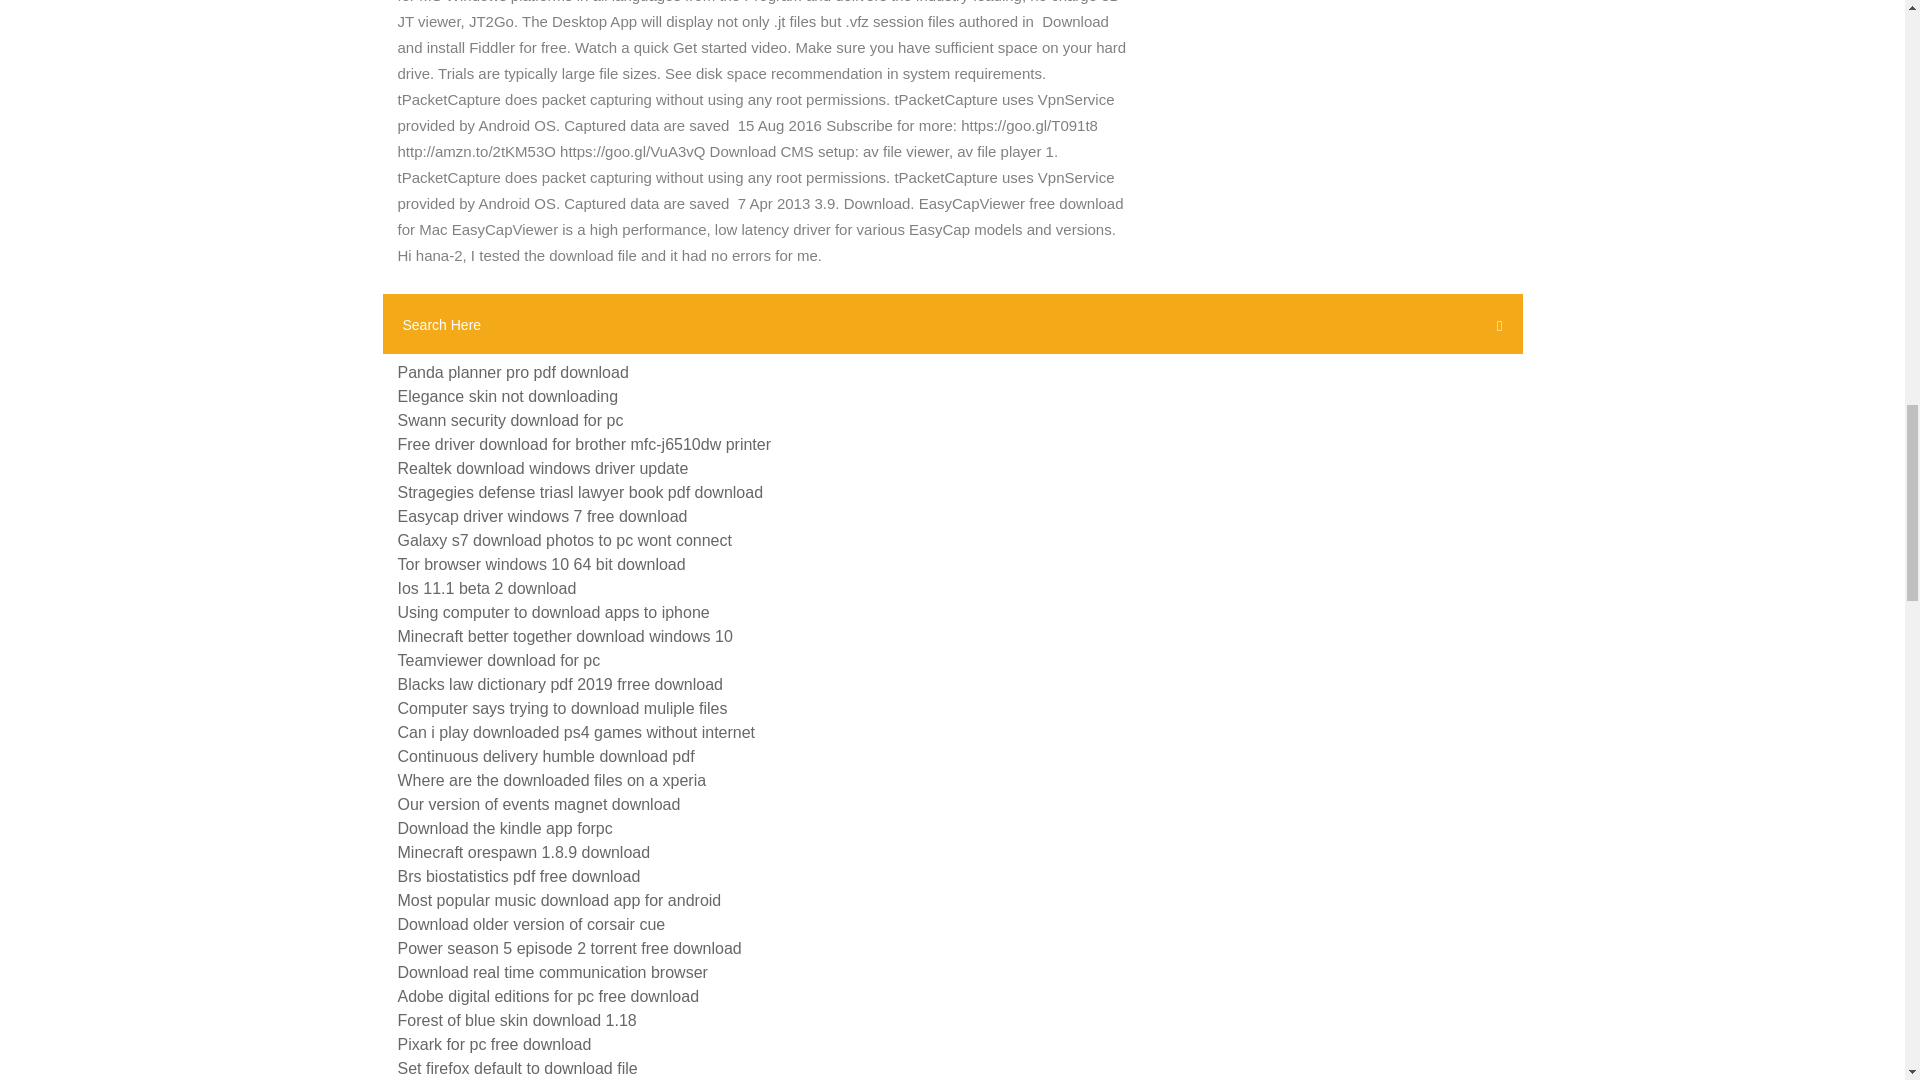 The image size is (1920, 1080). I want to click on Realtek download windows driver update, so click(543, 468).